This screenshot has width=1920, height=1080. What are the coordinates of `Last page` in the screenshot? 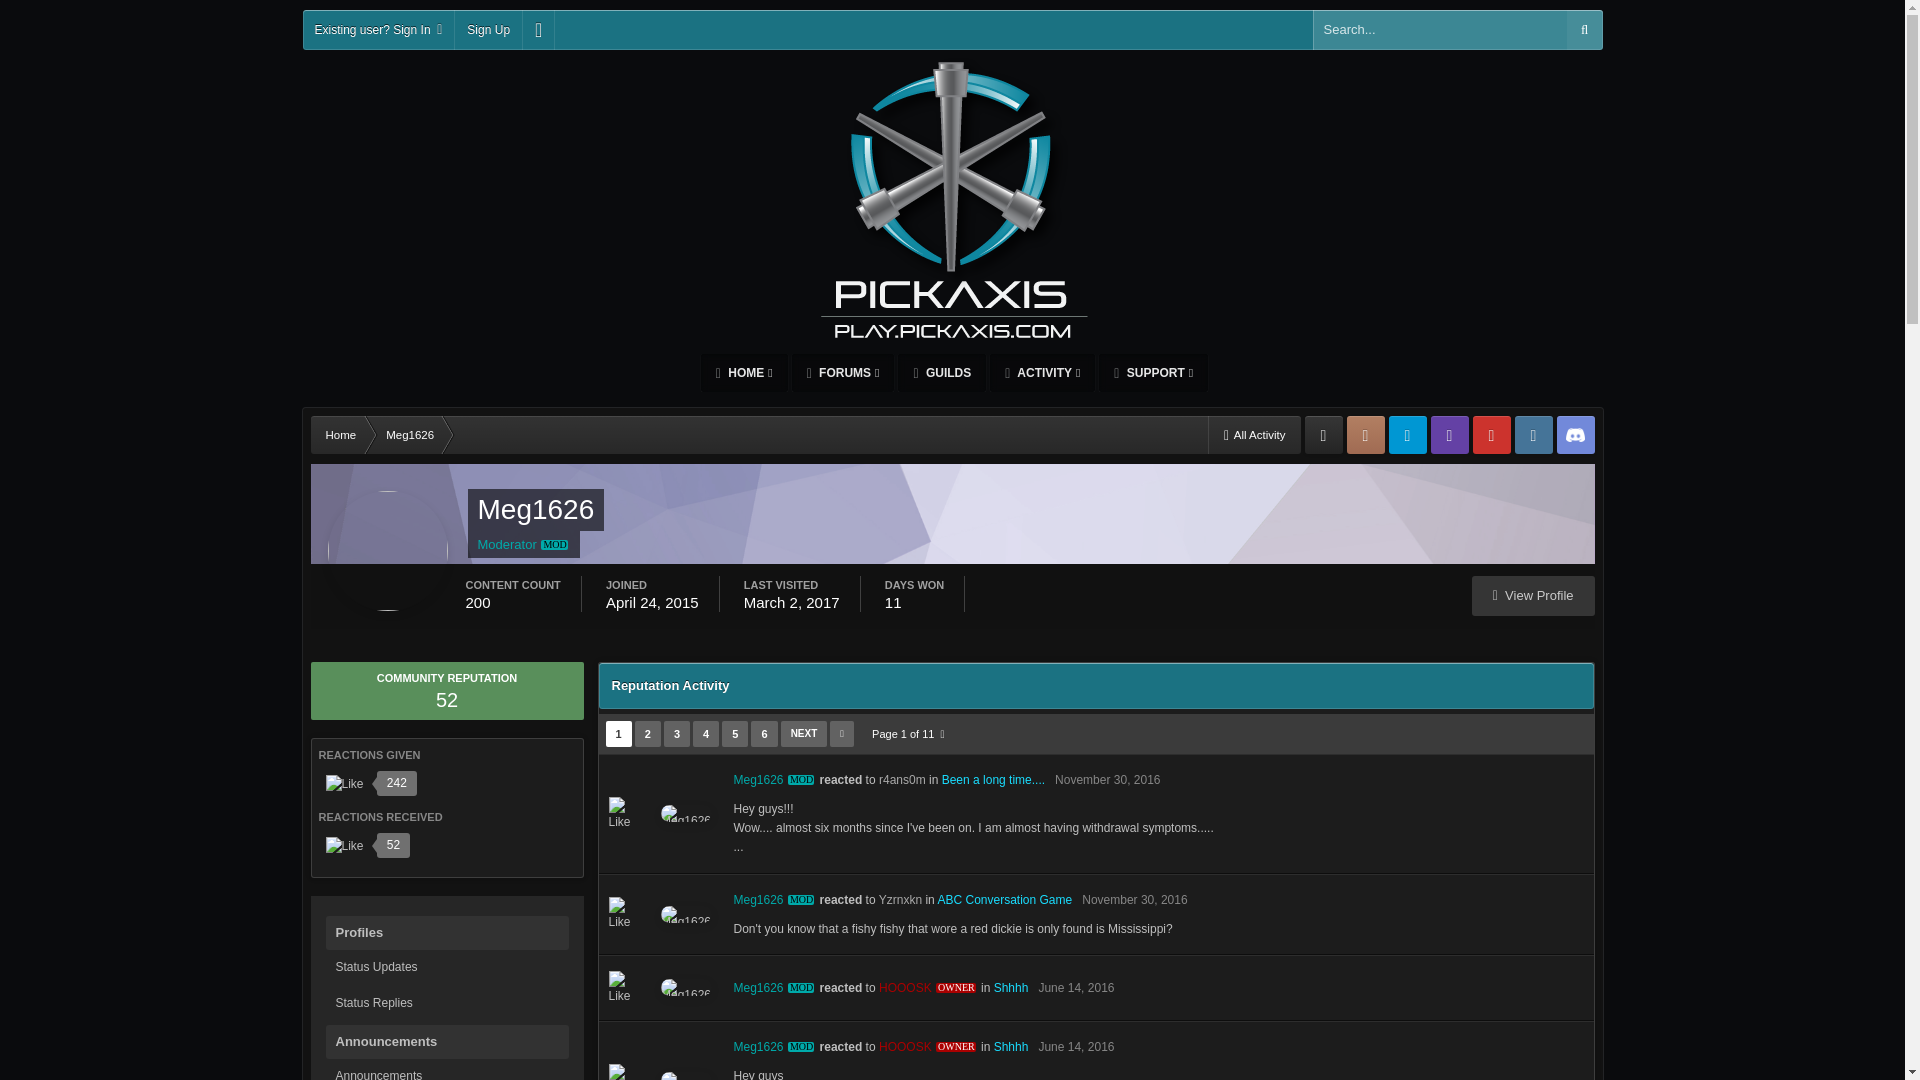 It's located at (842, 734).